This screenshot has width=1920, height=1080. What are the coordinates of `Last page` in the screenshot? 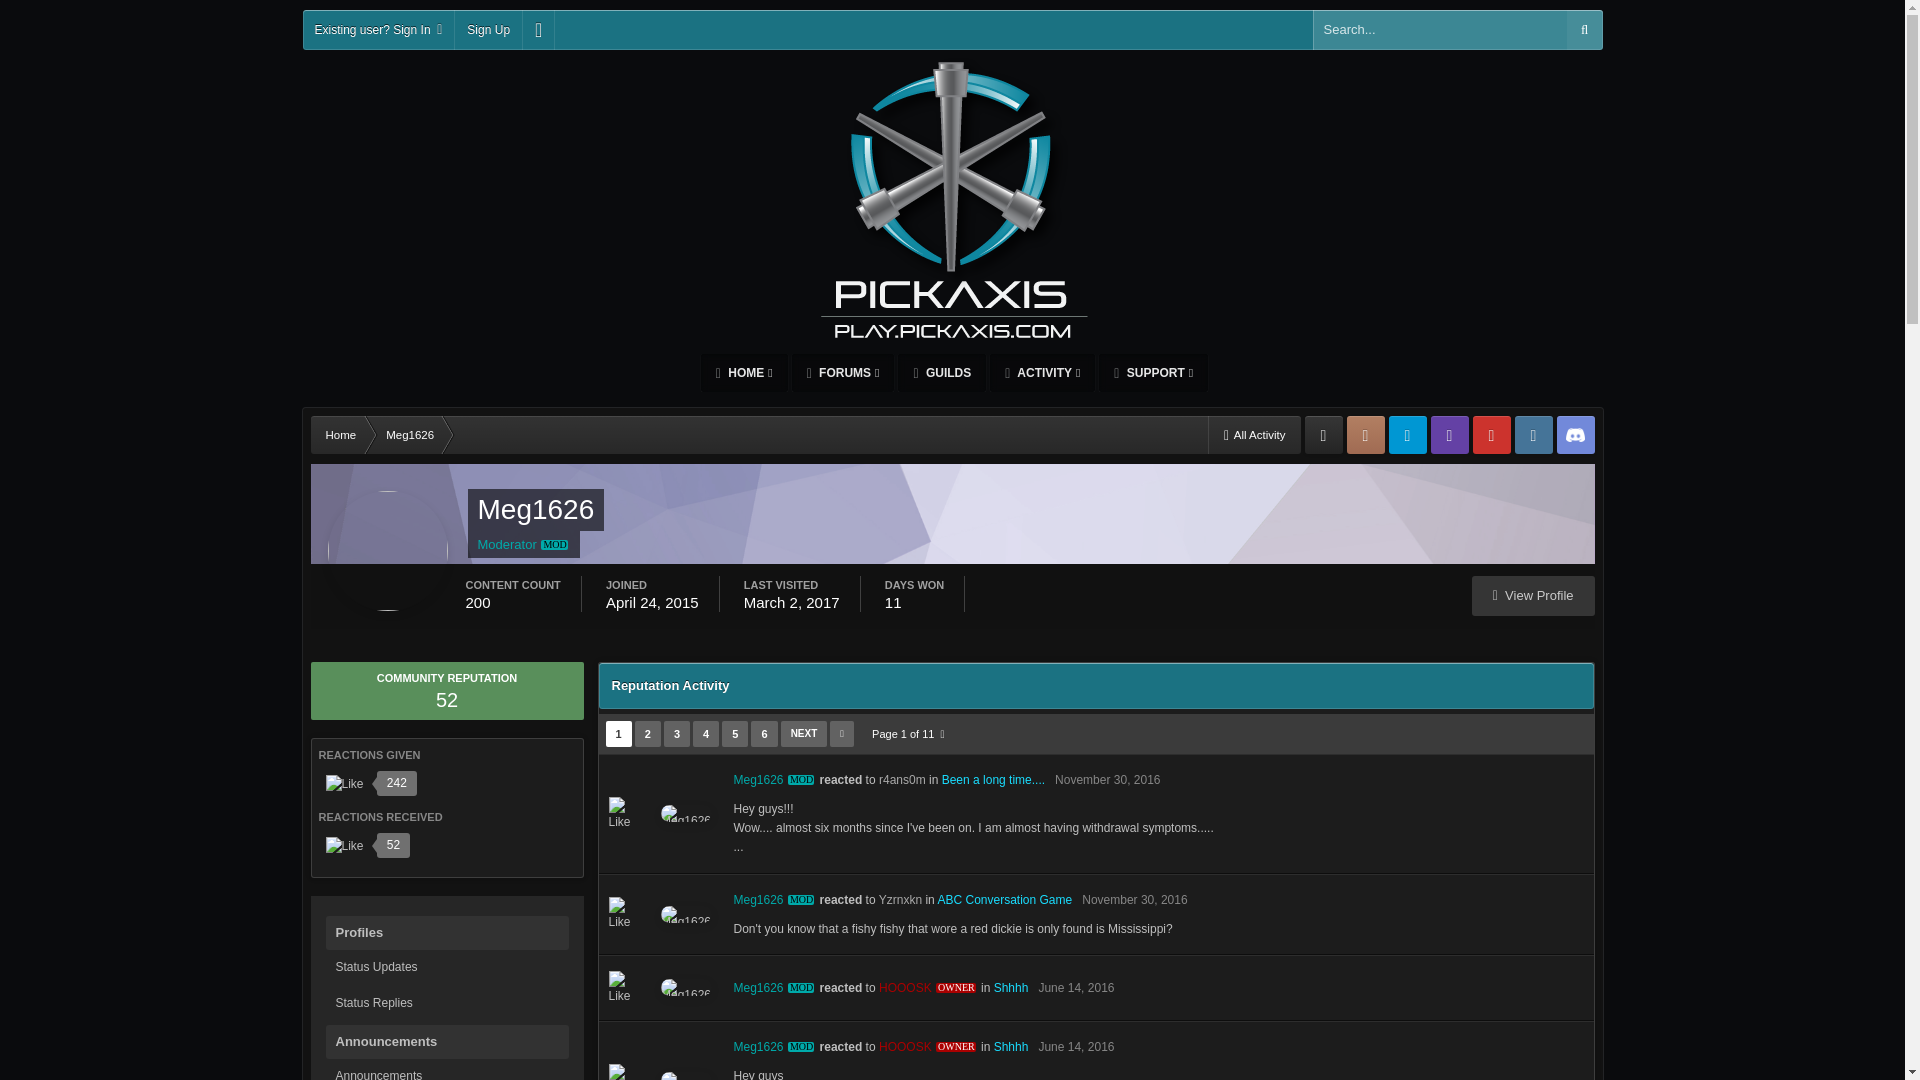 It's located at (842, 734).